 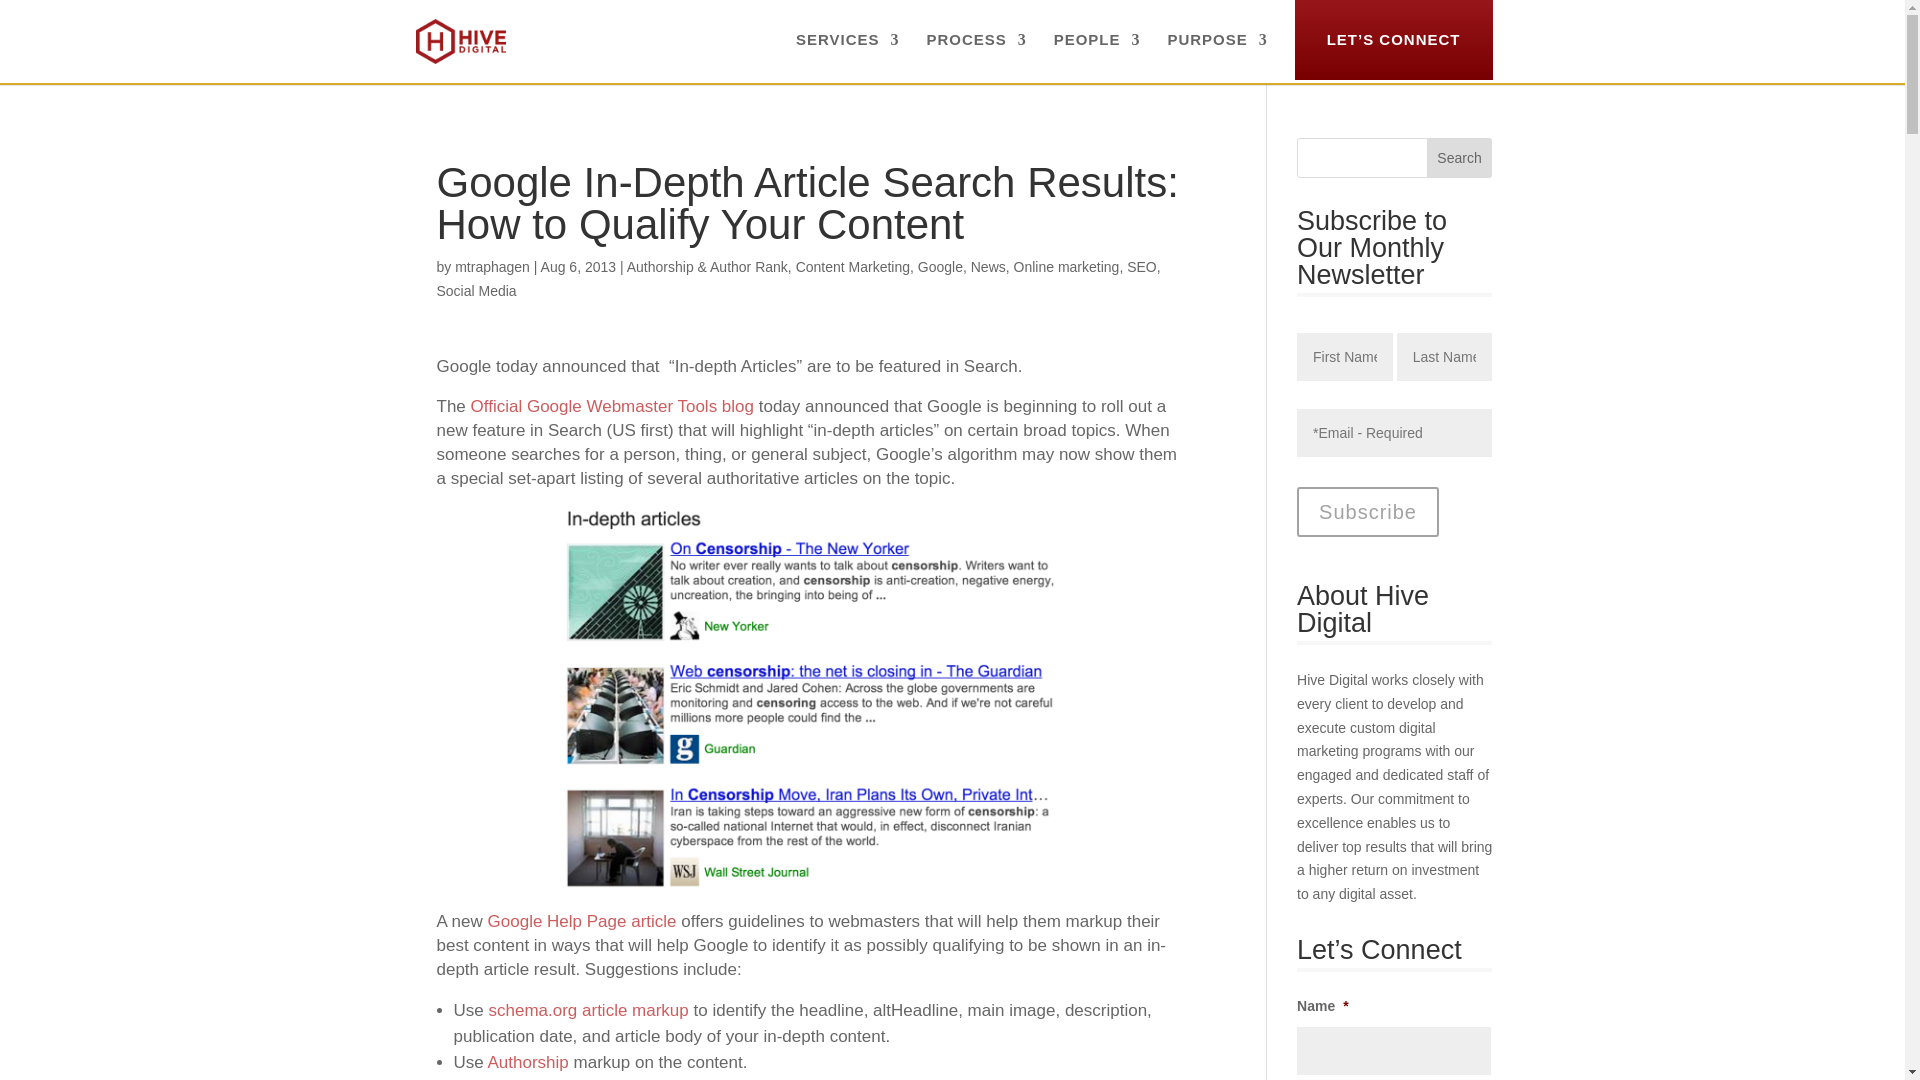 What do you see at coordinates (492, 267) in the screenshot?
I see `Posts by mtraphagen` at bounding box center [492, 267].